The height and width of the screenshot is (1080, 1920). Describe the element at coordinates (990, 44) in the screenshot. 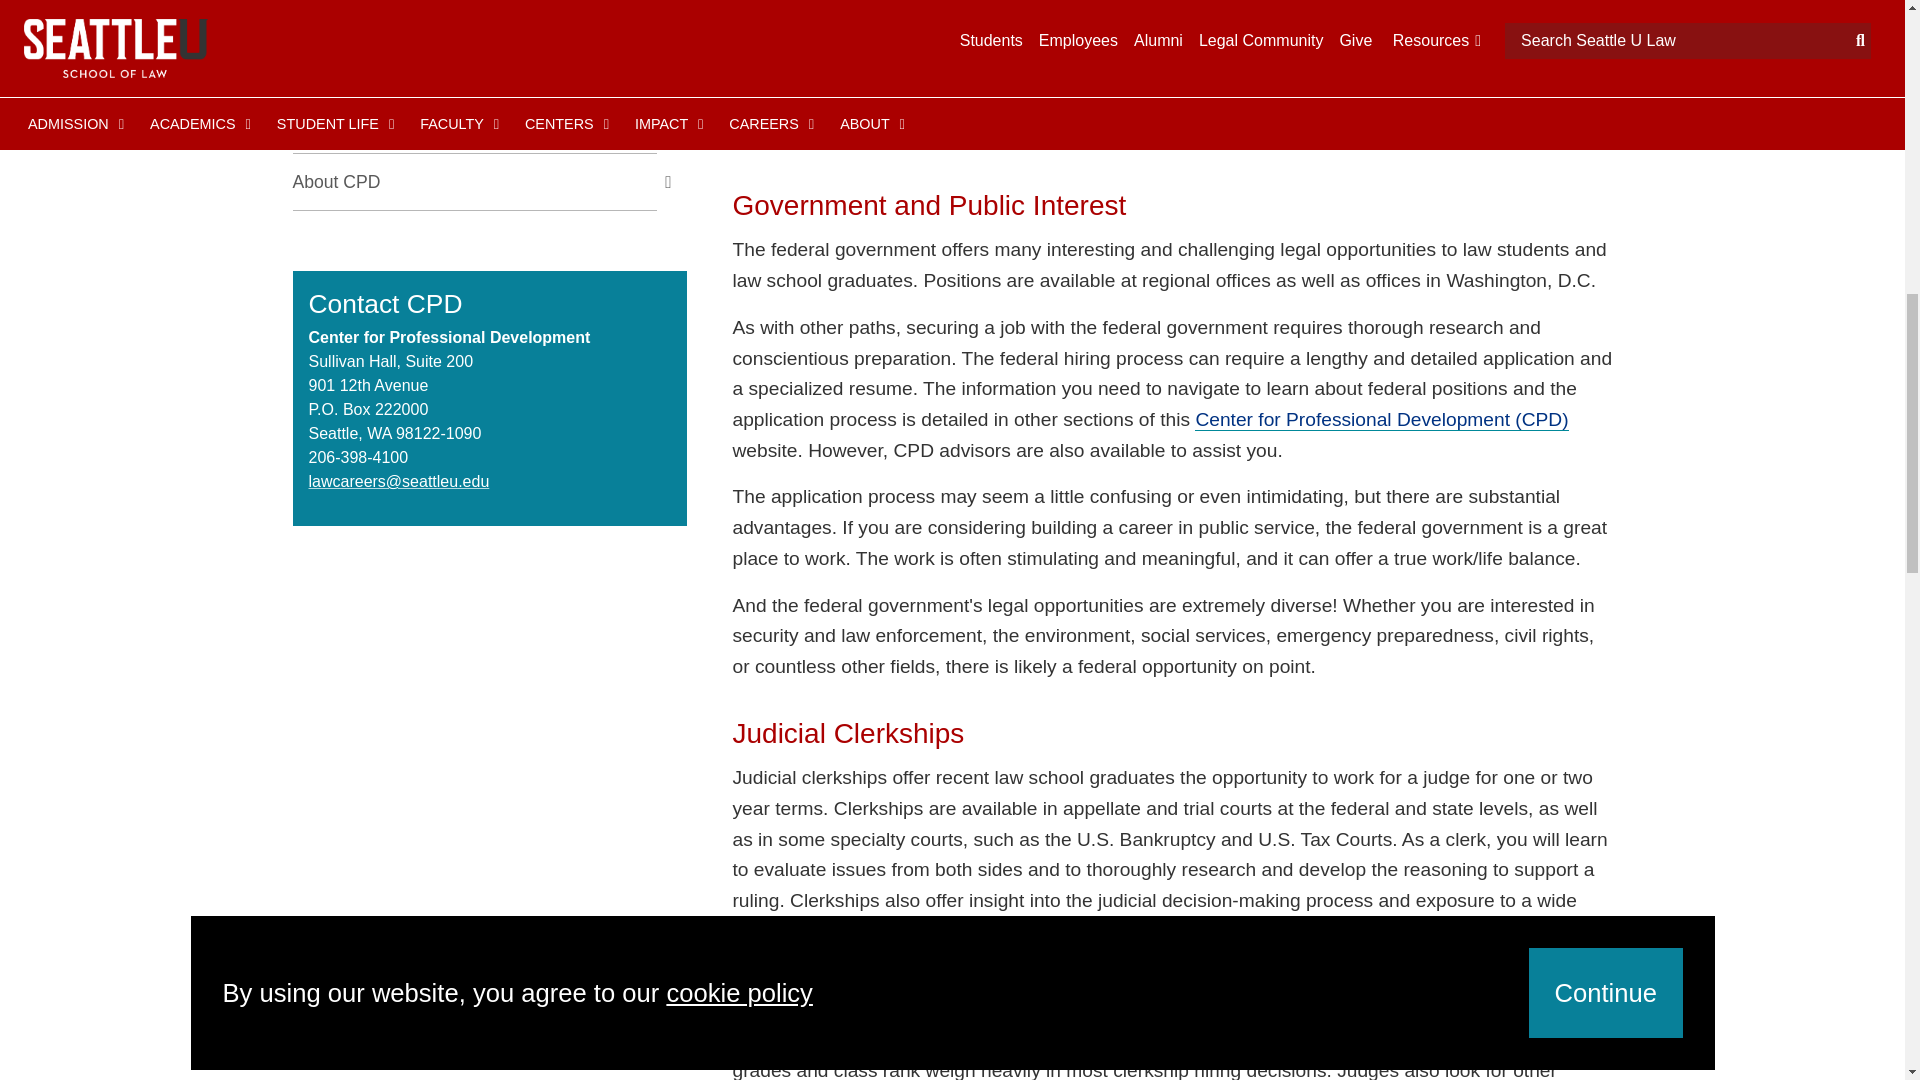

I see `nationaljurist.com` at that location.